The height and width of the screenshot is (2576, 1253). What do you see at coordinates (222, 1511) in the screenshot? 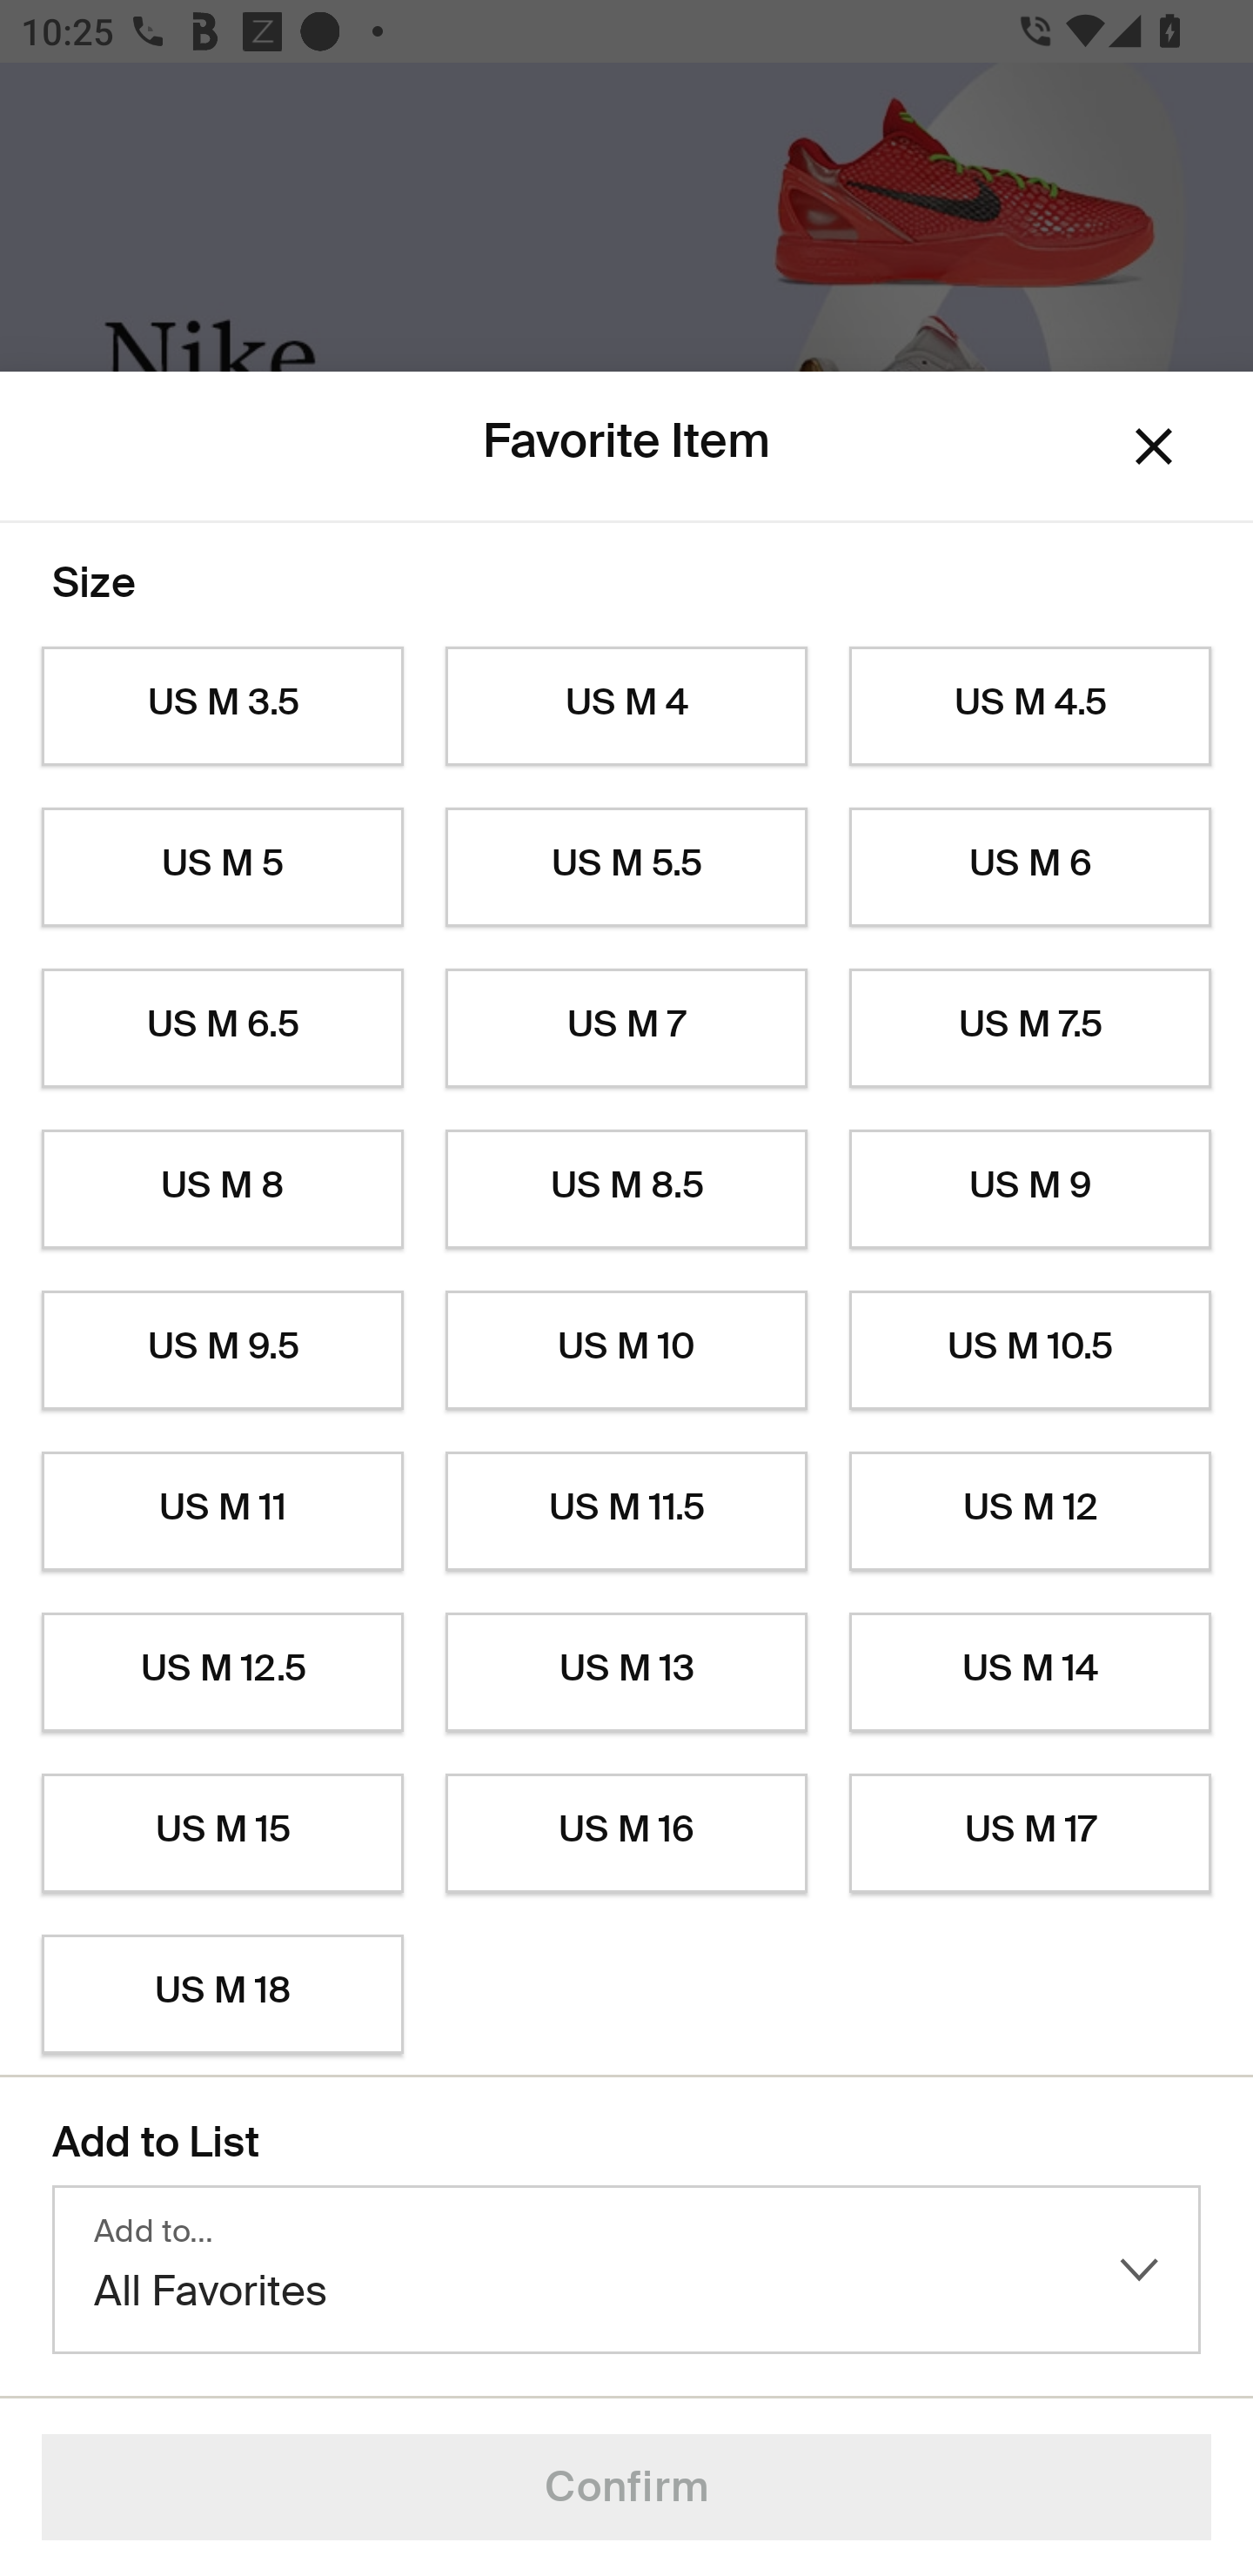
I see `US M 11` at bounding box center [222, 1511].